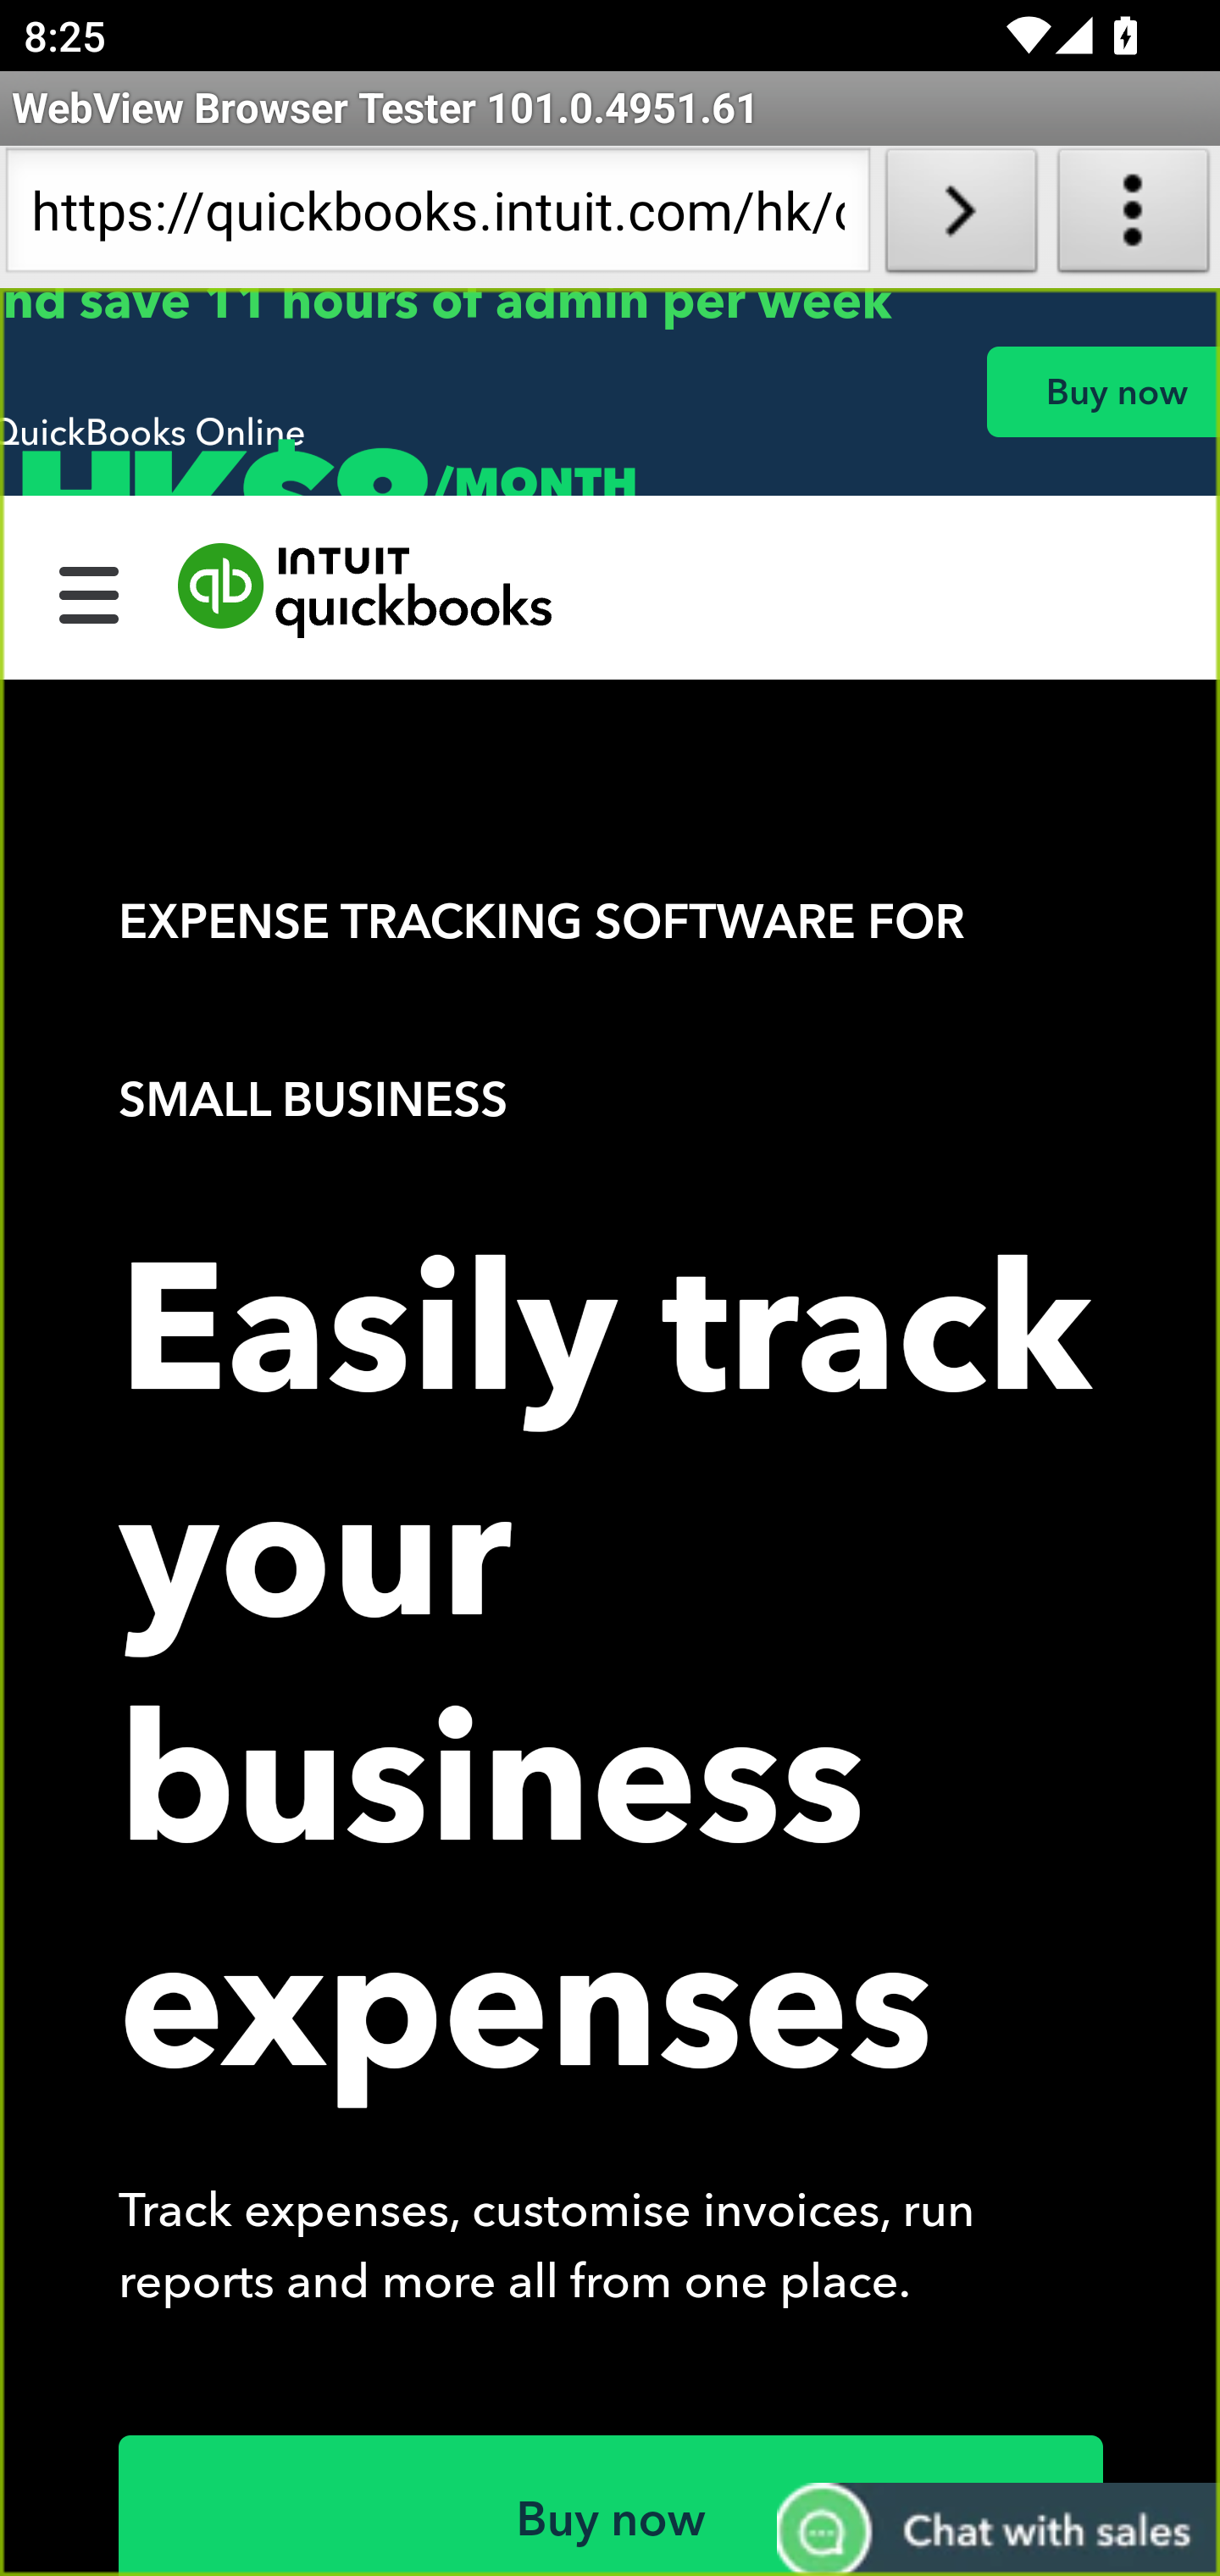 The width and height of the screenshot is (1220, 2576). I want to click on quickbooks-mobile-burger, so click(90, 591).